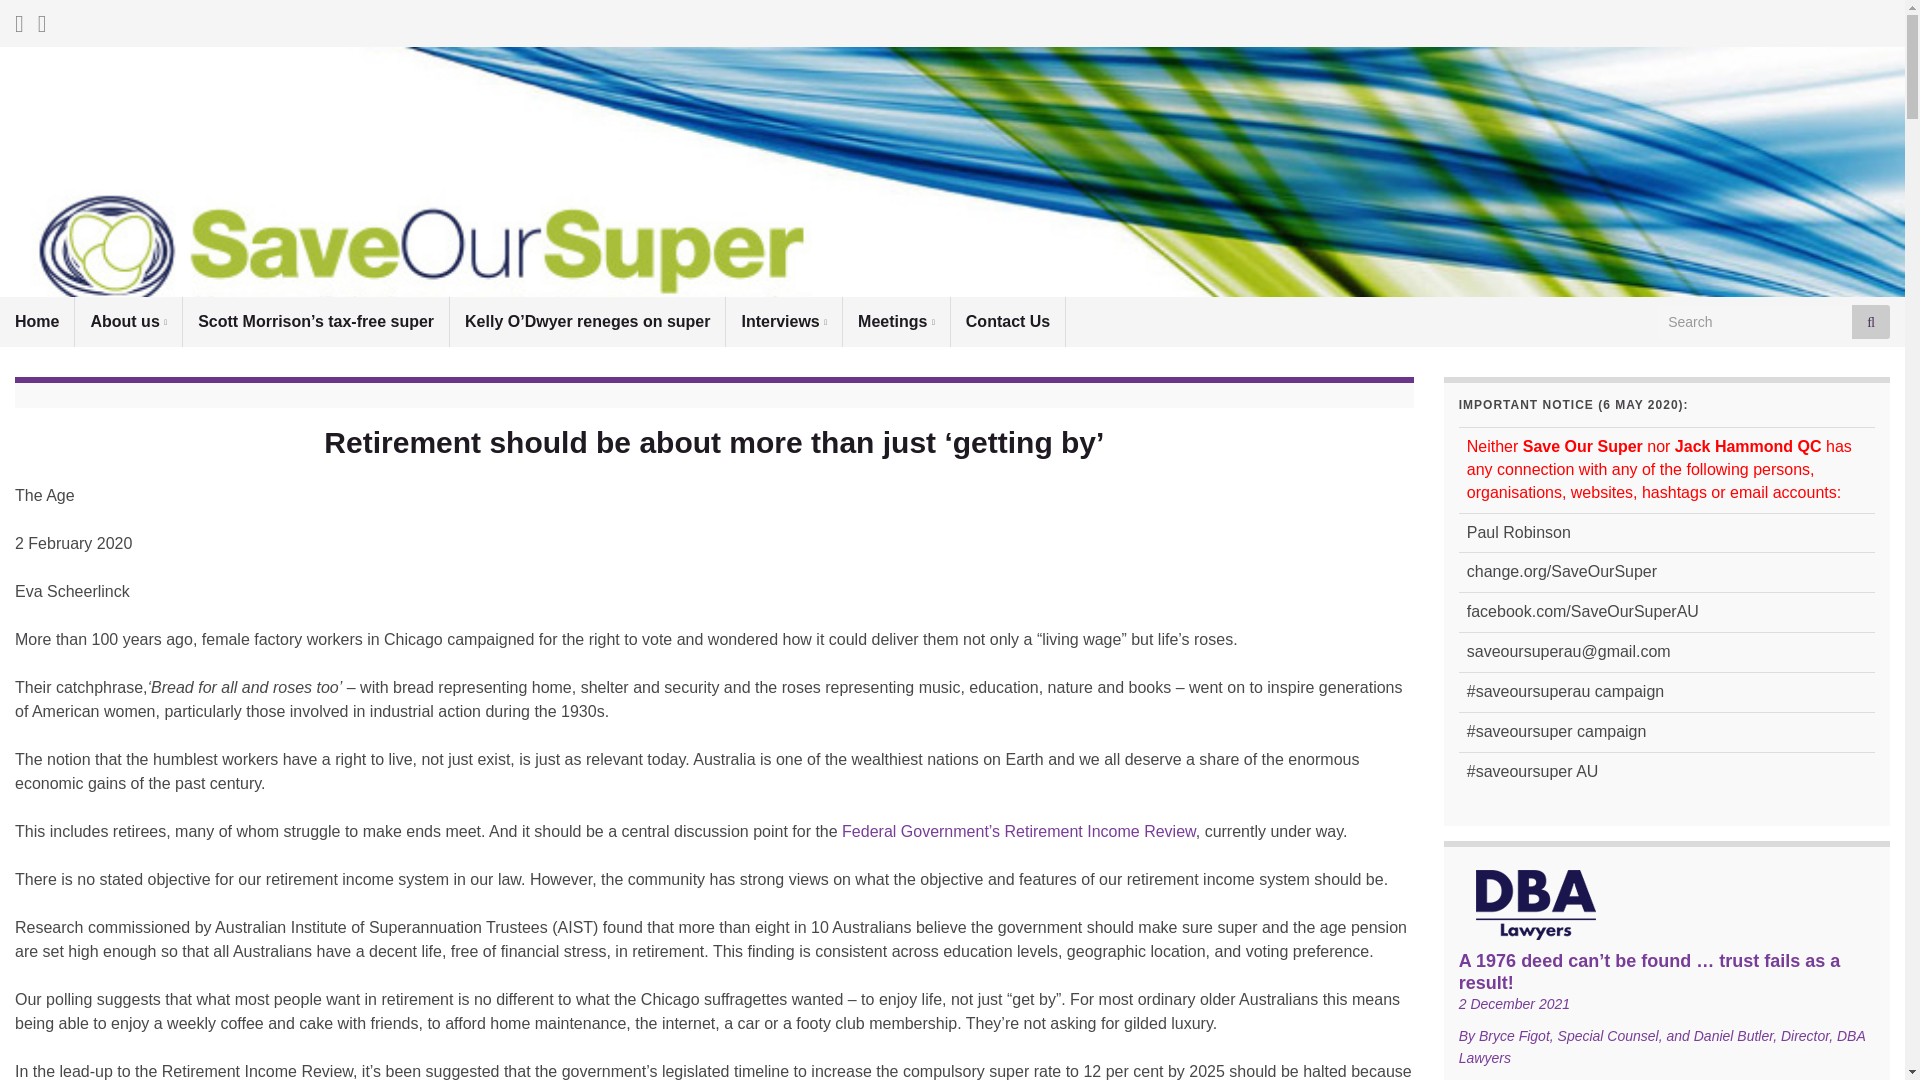 The width and height of the screenshot is (1920, 1080). I want to click on Home, so click(37, 322).